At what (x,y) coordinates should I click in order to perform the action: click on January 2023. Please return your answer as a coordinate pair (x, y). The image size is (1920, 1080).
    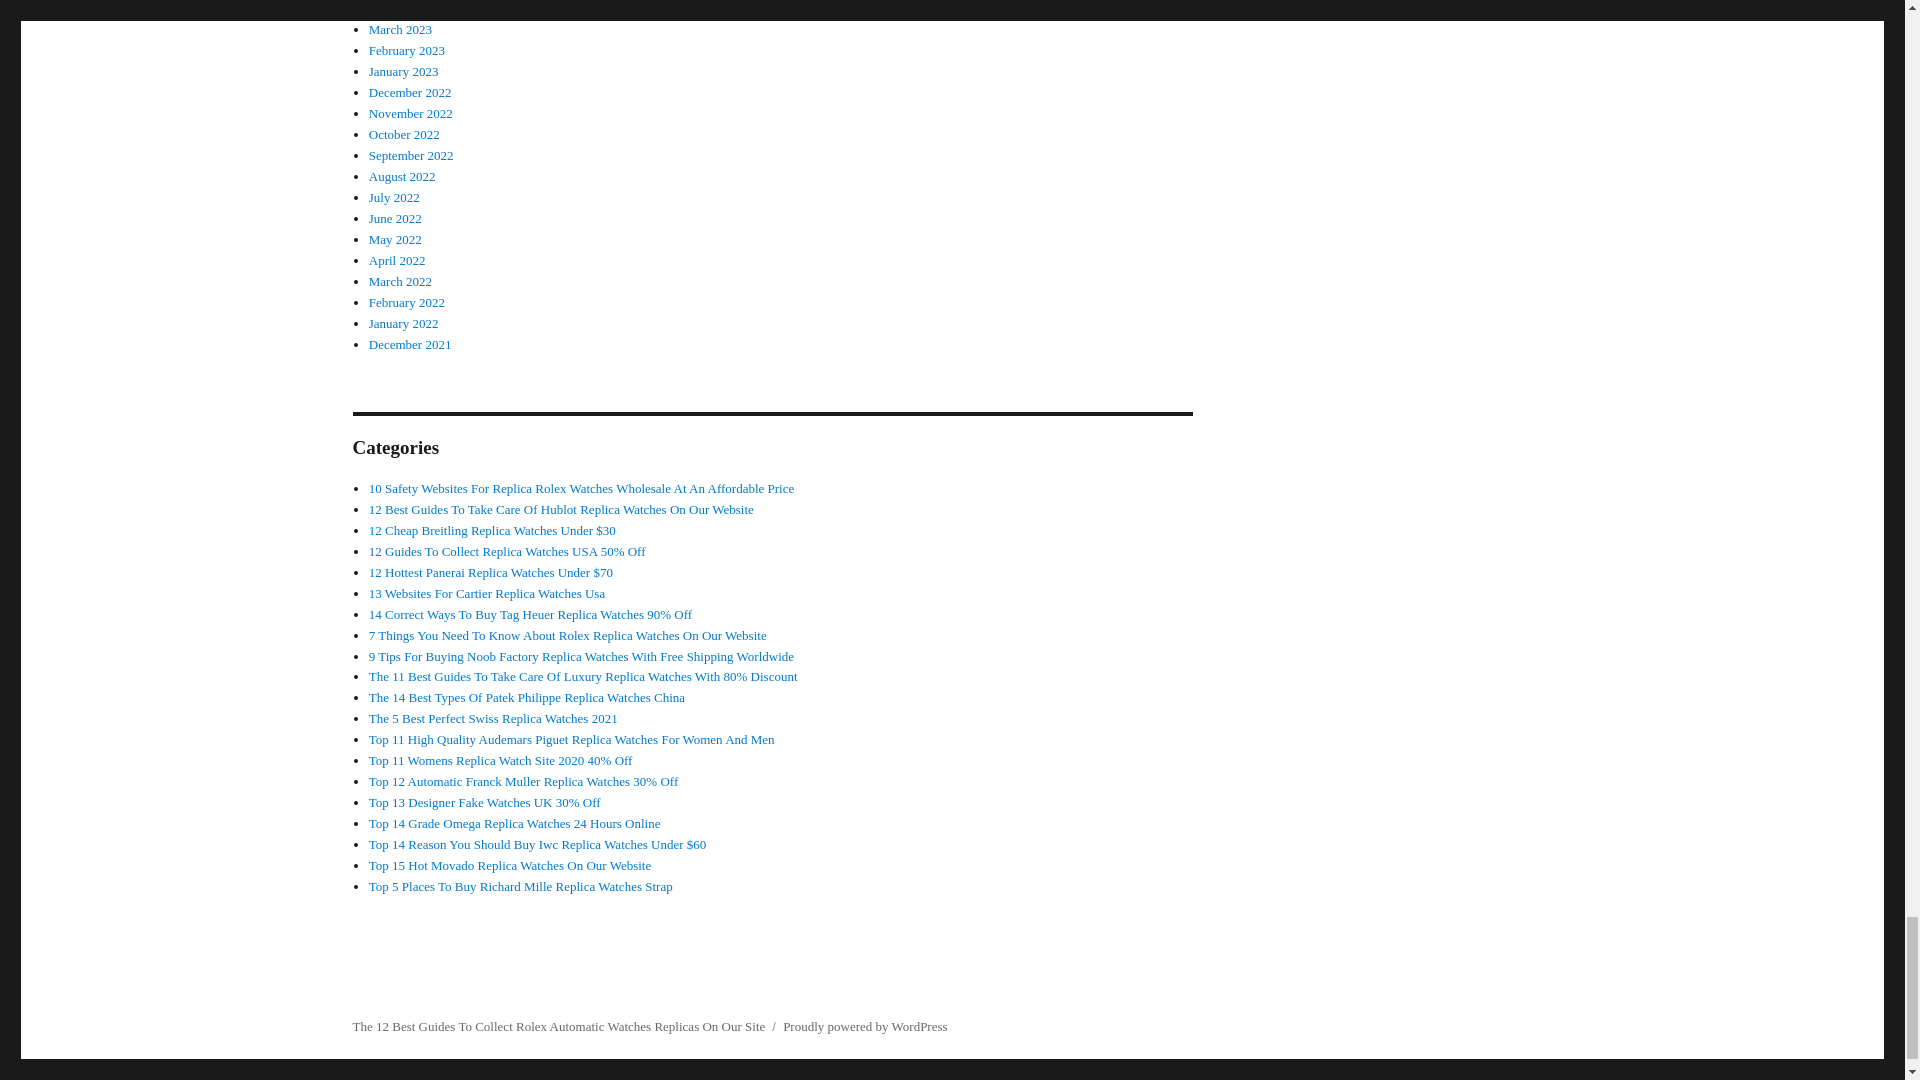
    Looking at the image, I should click on (404, 70).